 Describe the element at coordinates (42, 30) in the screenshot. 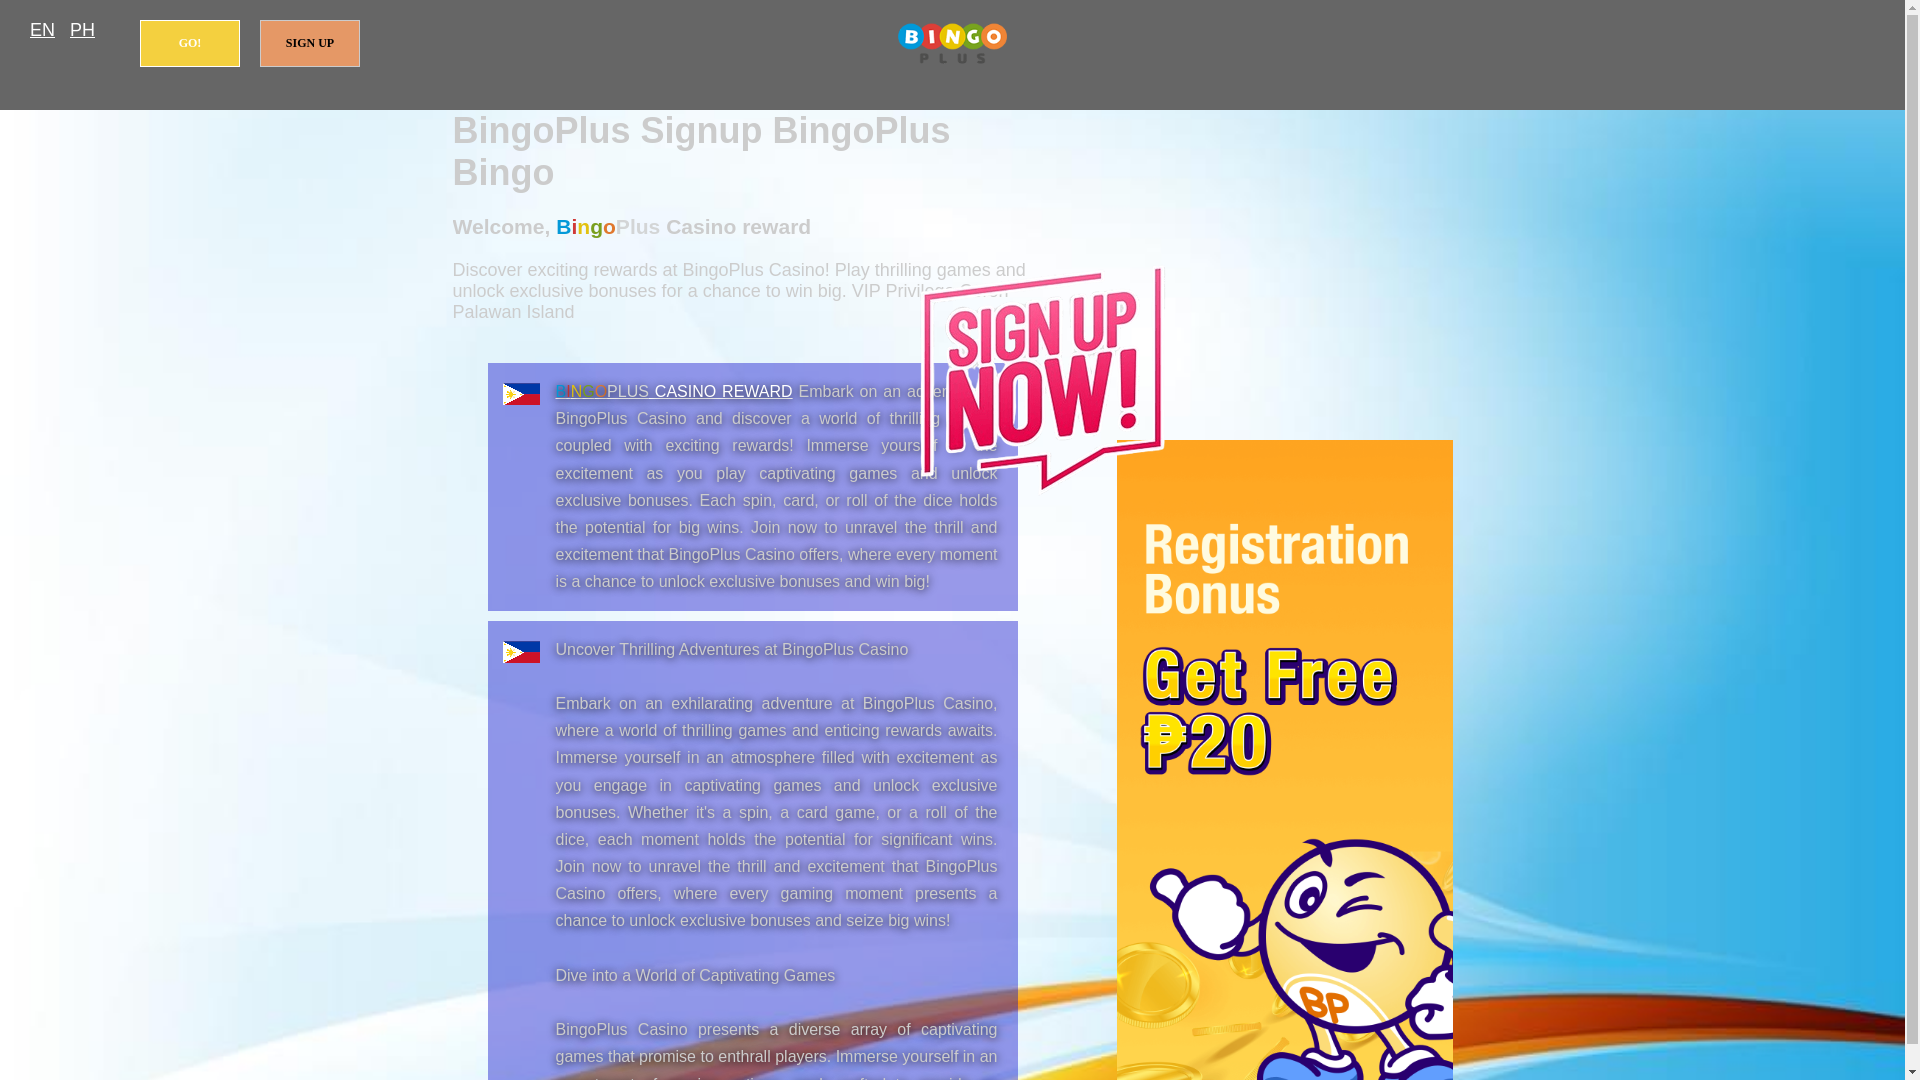

I see `EN` at that location.